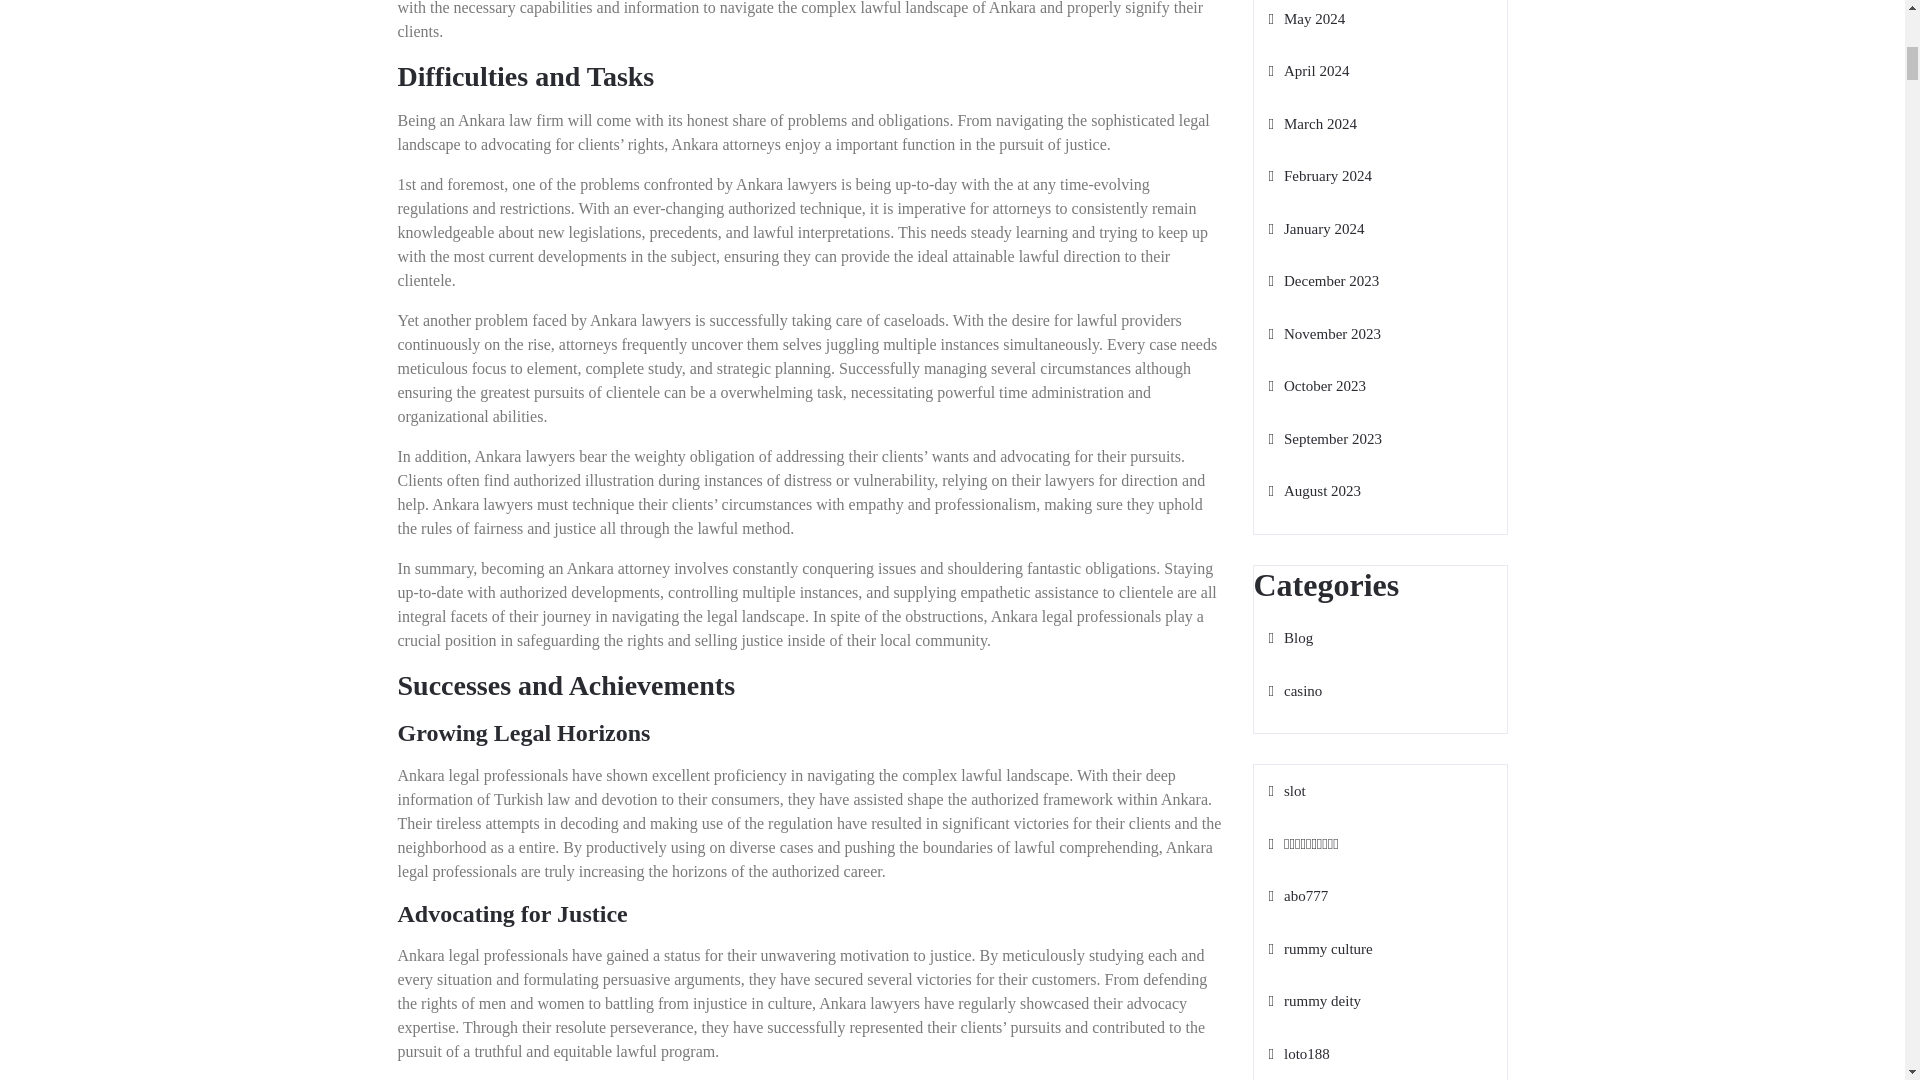  What do you see at coordinates (1298, 1054) in the screenshot?
I see `loto188` at bounding box center [1298, 1054].